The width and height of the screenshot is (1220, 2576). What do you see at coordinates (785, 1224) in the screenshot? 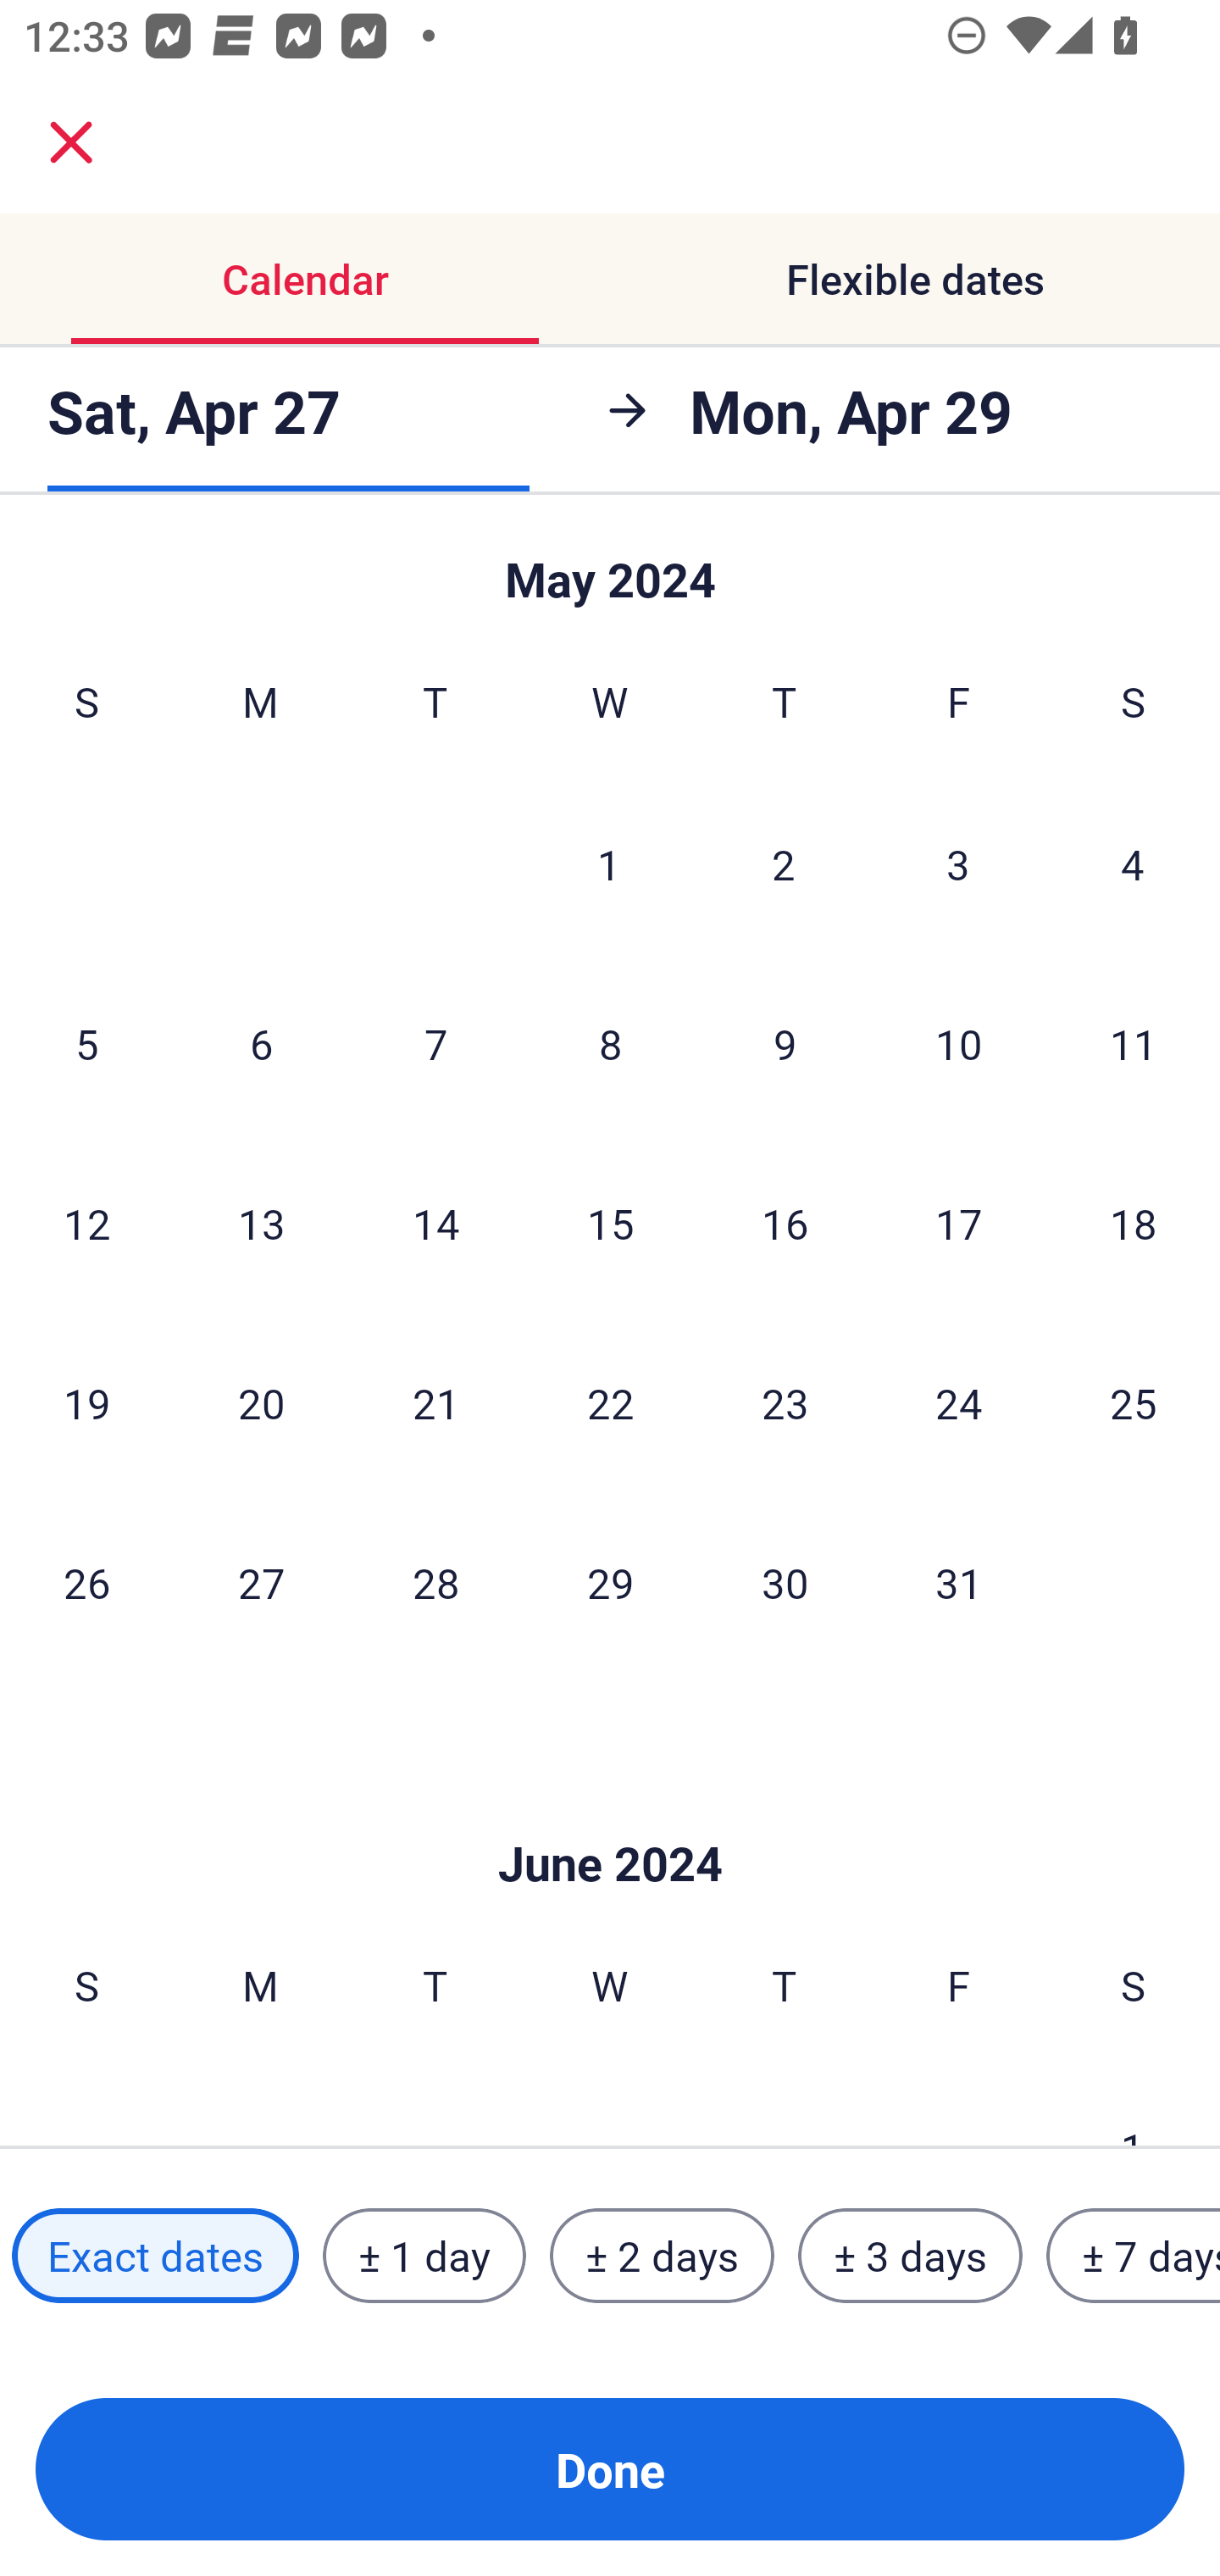
I see `16 Thursday, May 16, 2024` at bounding box center [785, 1224].